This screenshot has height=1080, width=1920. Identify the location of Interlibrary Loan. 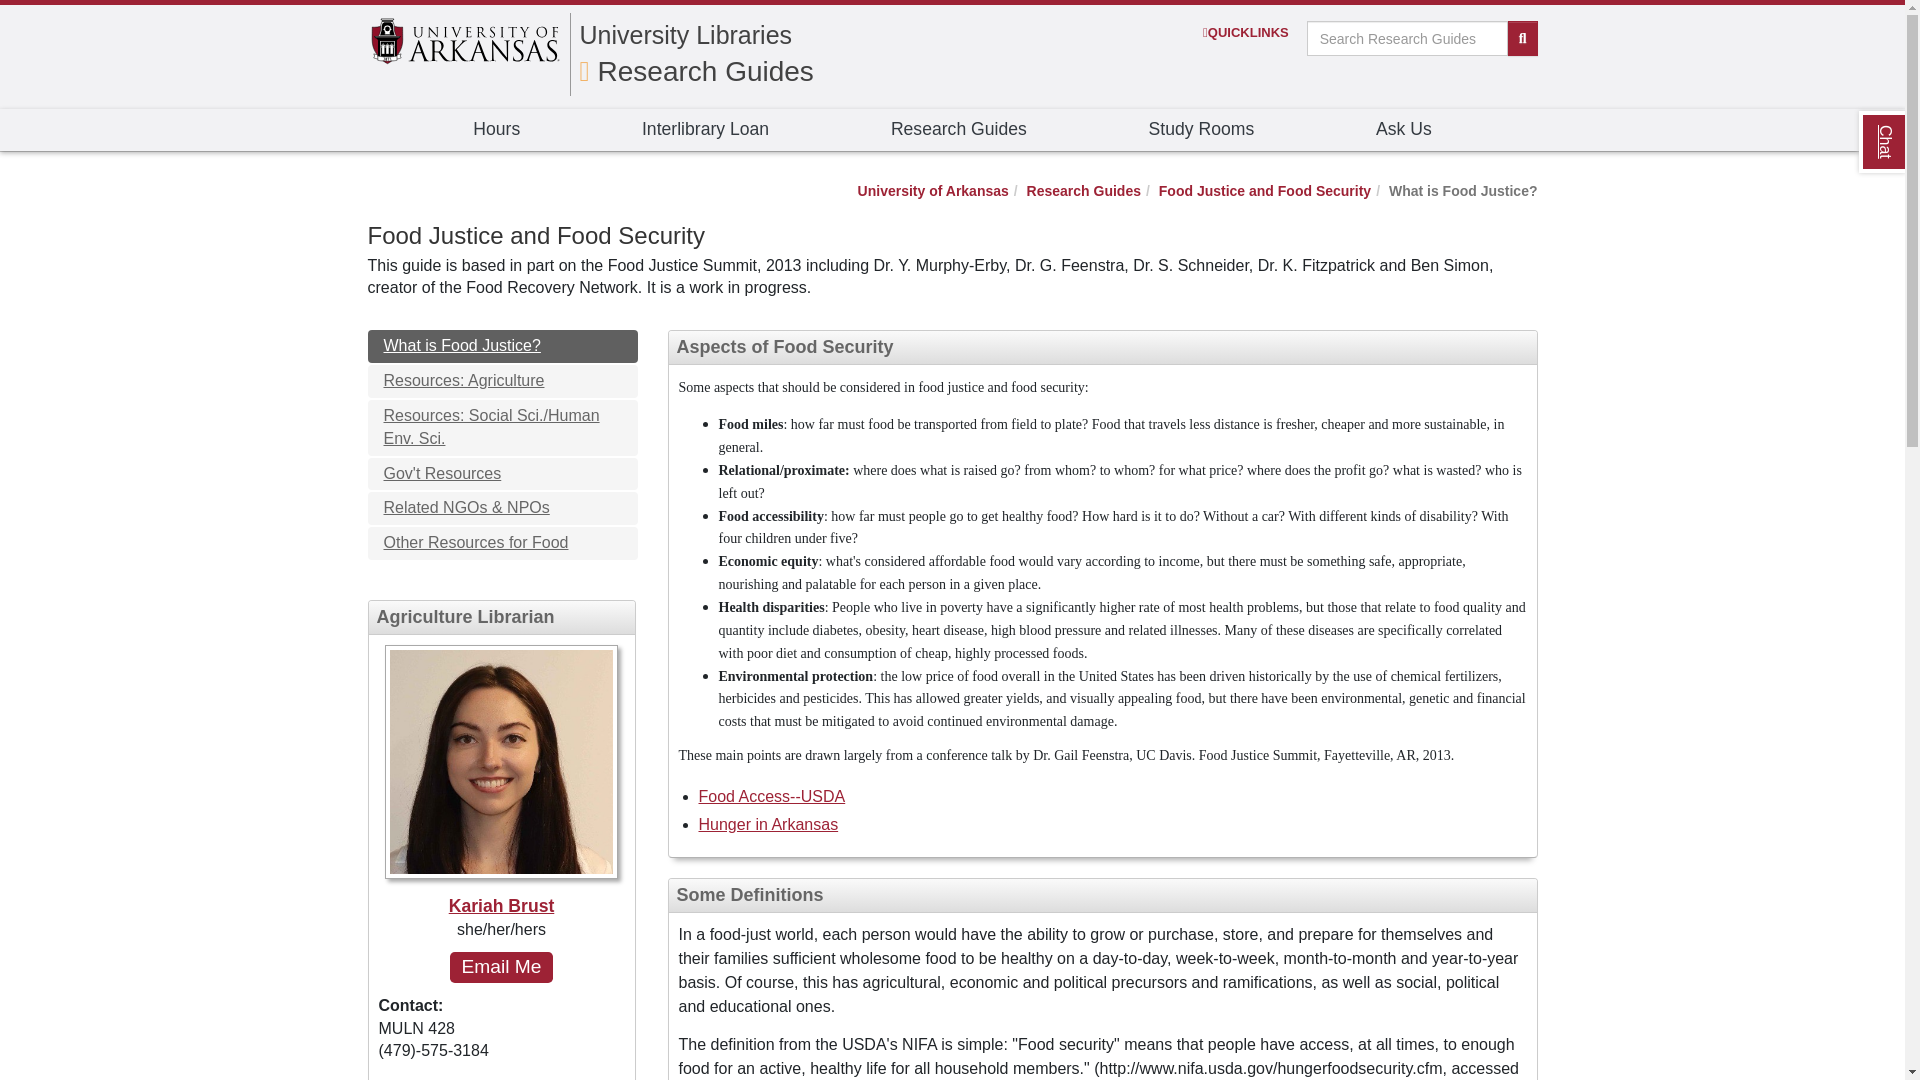
(705, 130).